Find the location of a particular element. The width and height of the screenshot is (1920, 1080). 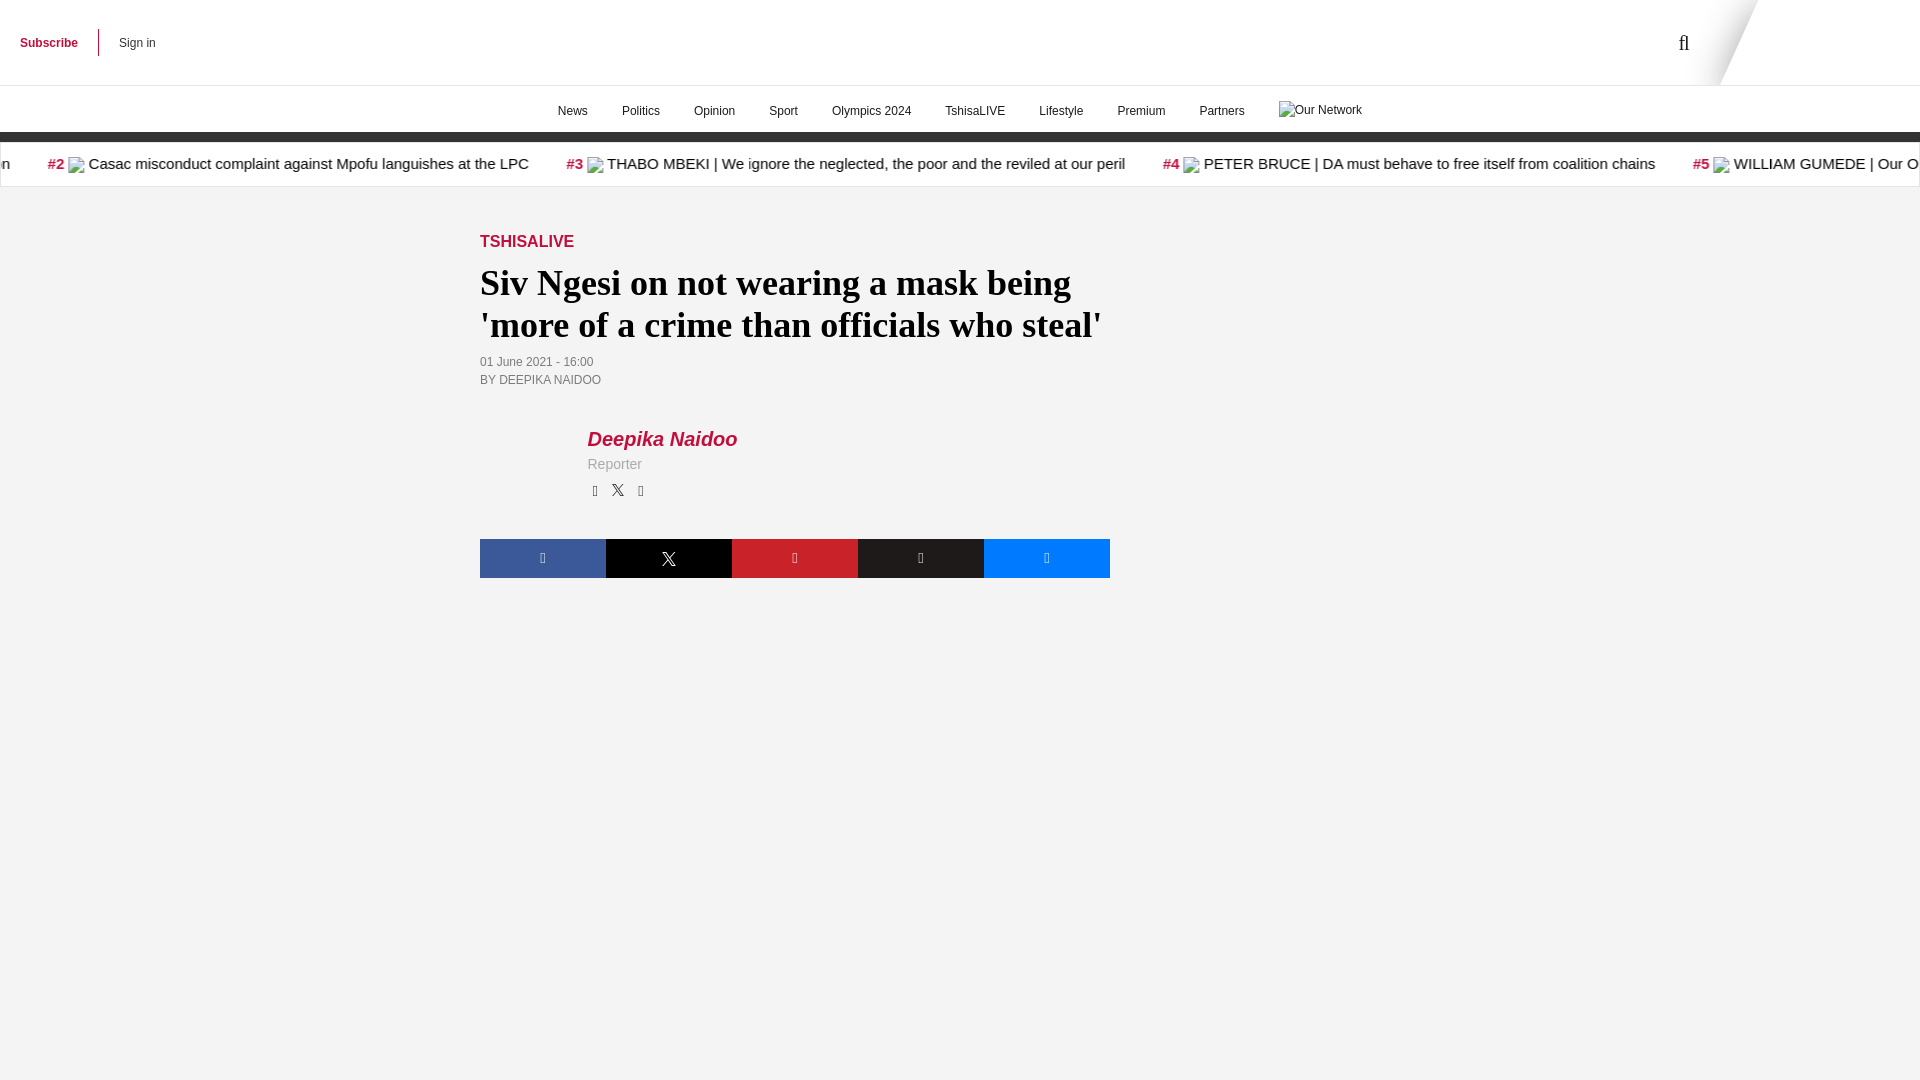

Sport is located at coordinates (783, 111).